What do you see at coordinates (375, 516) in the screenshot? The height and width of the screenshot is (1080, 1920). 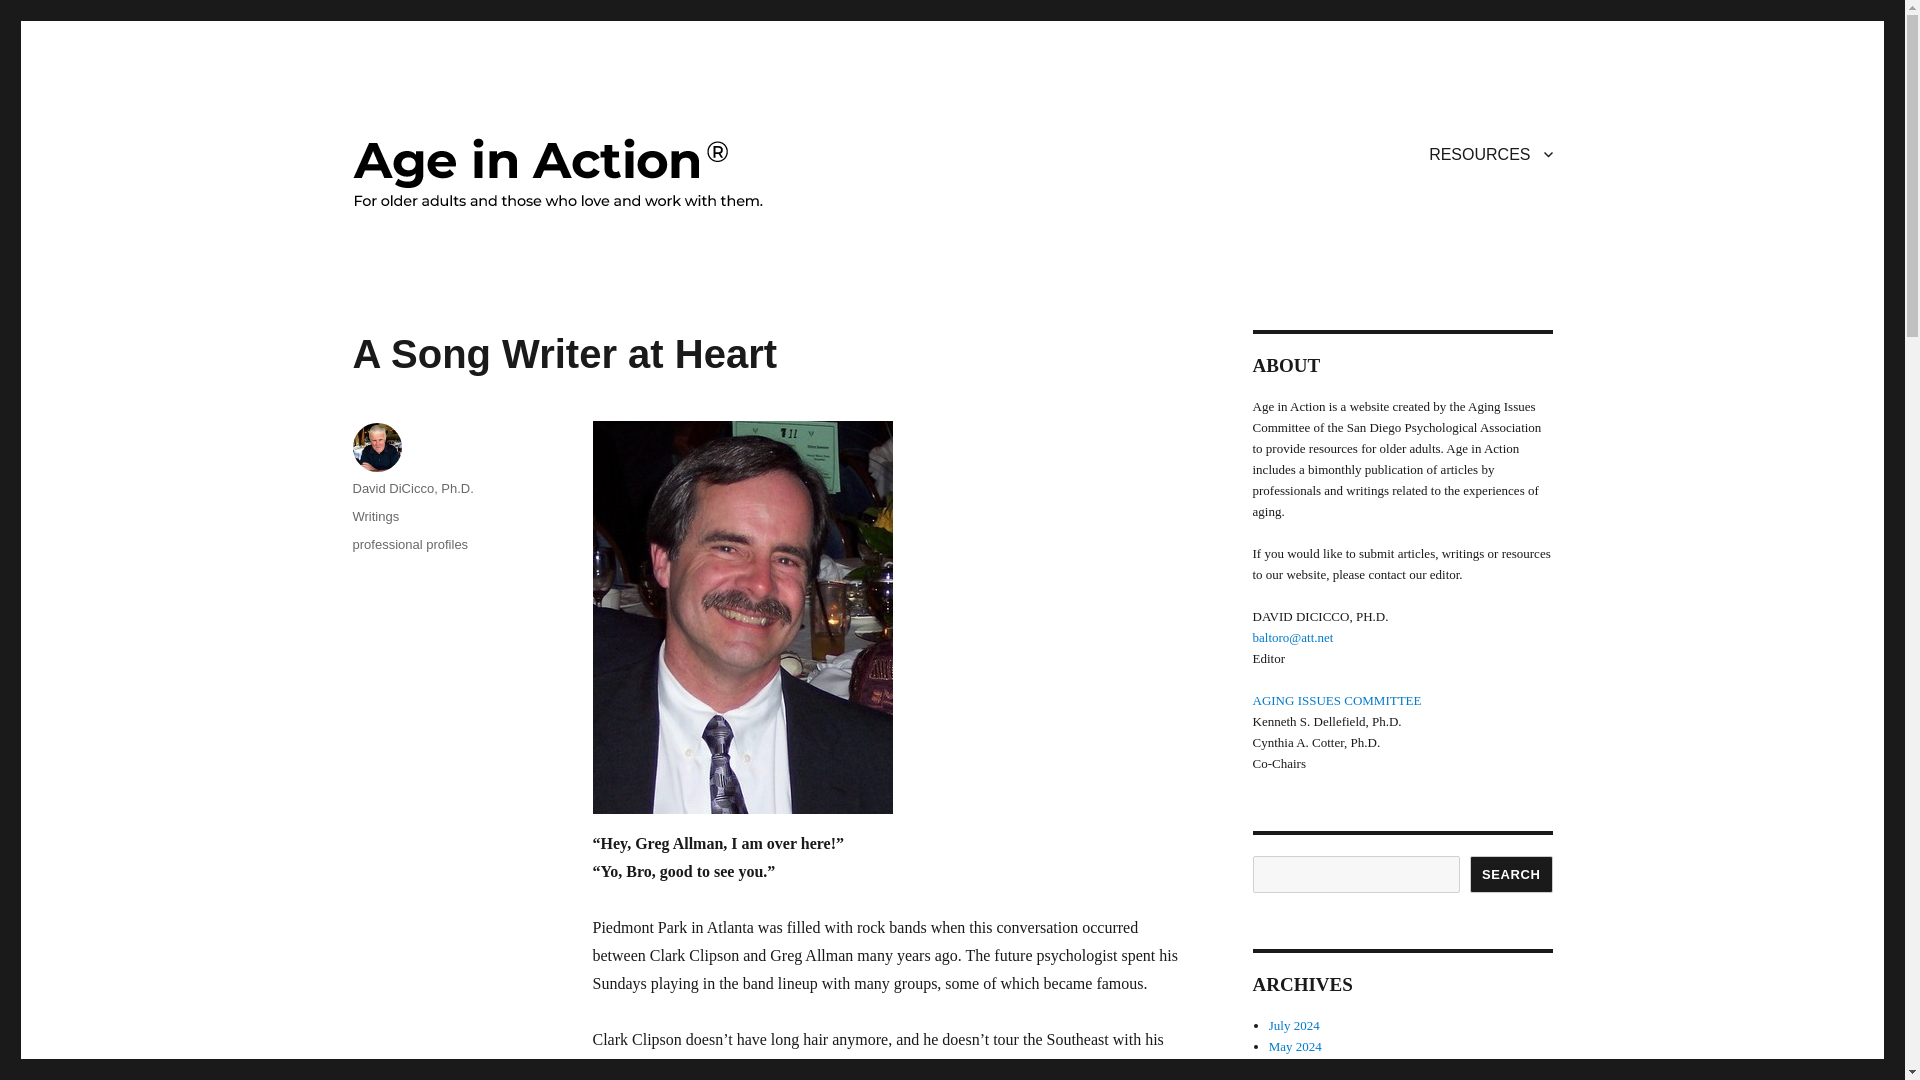 I see `Writings` at bounding box center [375, 516].